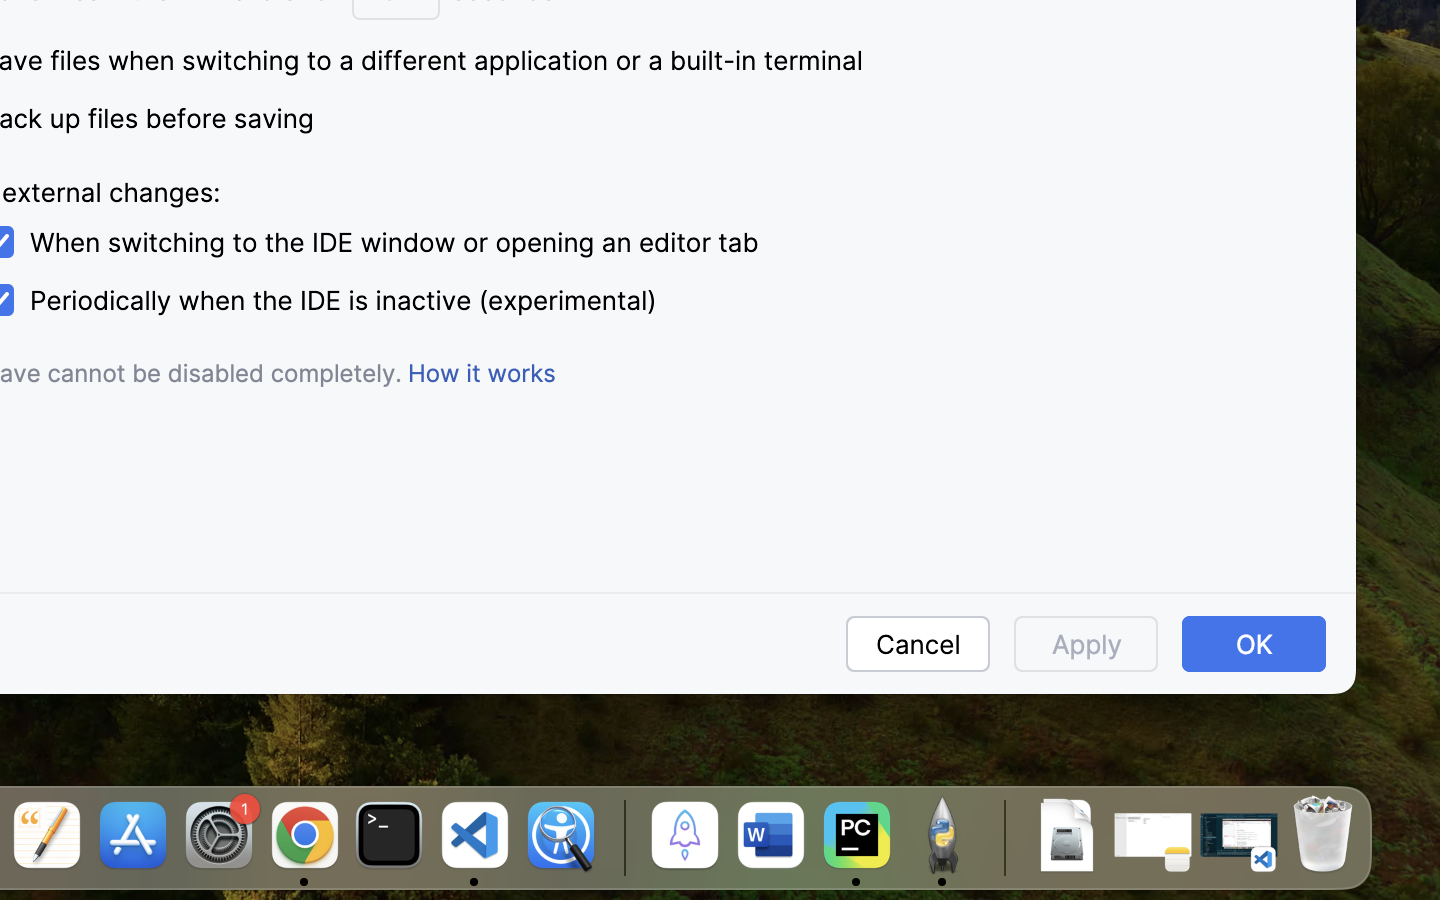 The image size is (1440, 900). Describe the element at coordinates (621, 837) in the screenshot. I see `0.4285714328289032` at that location.